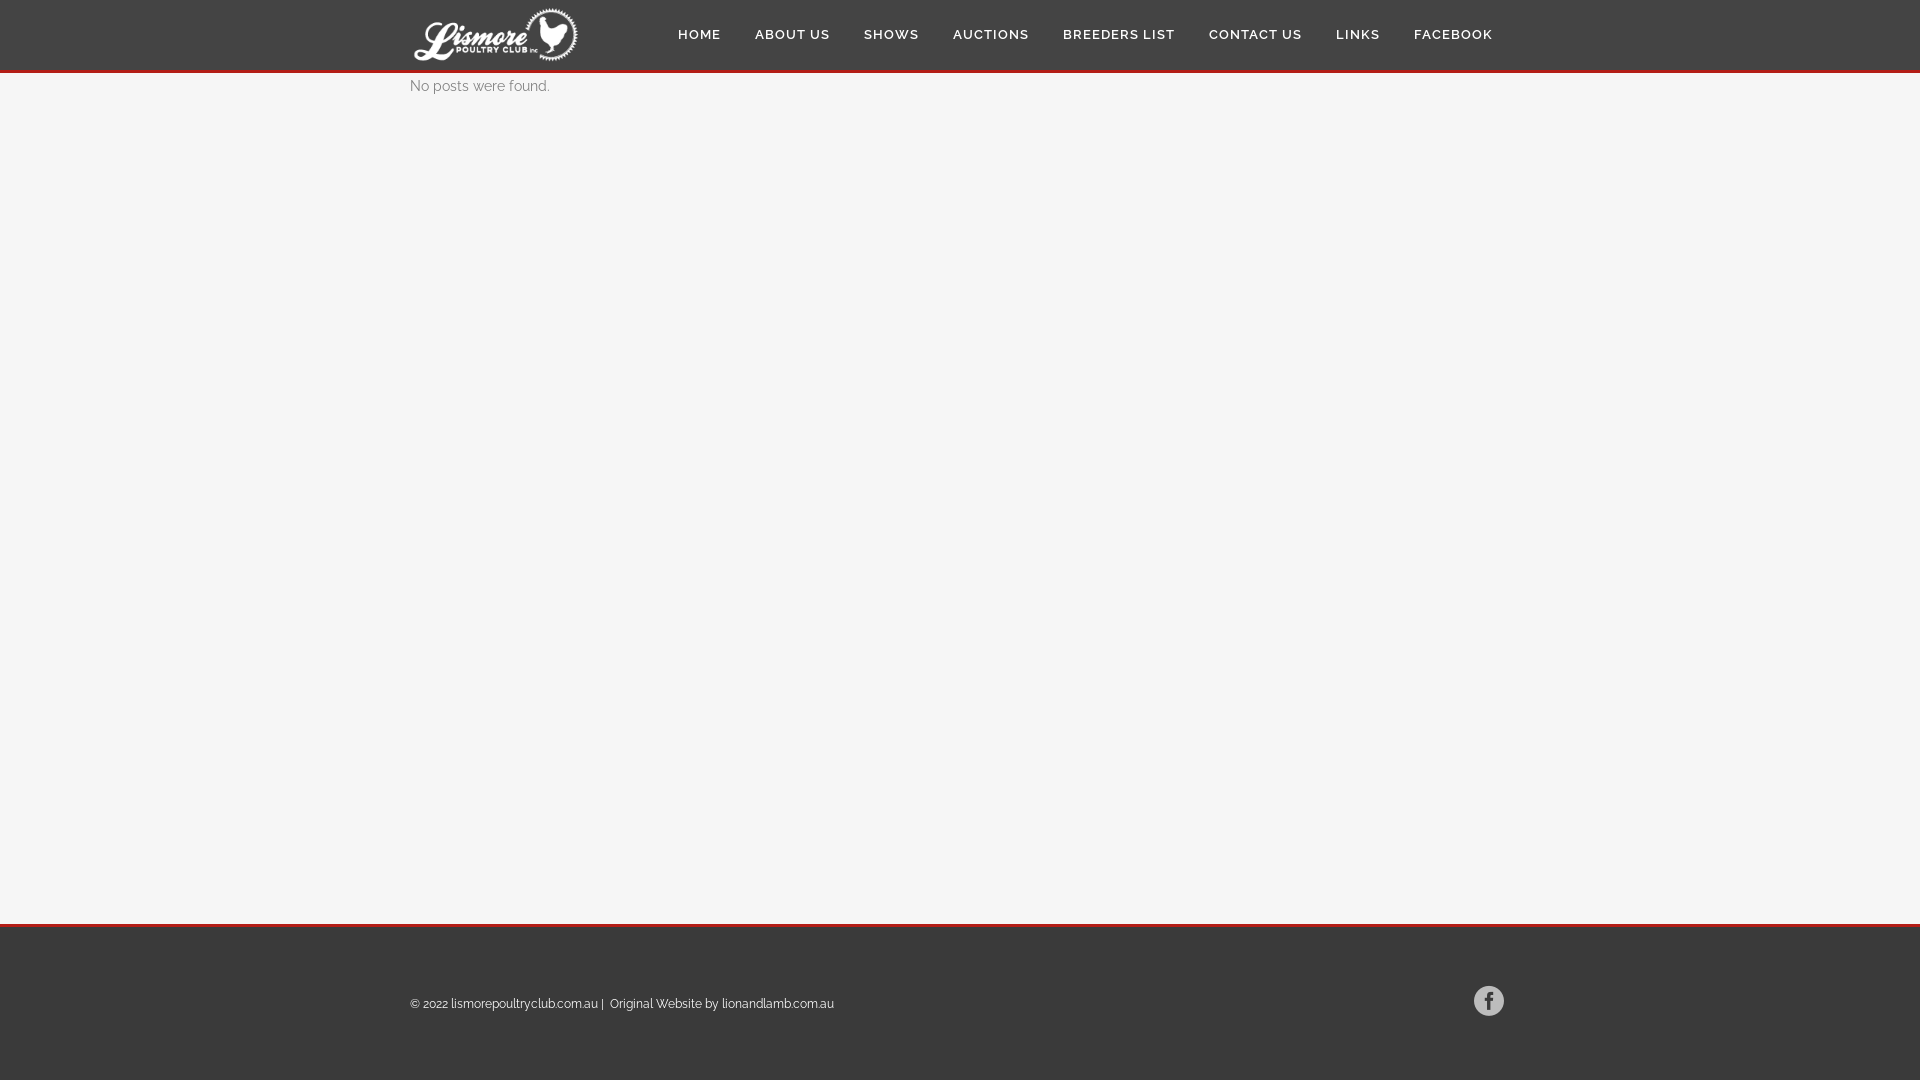 The image size is (1920, 1080). I want to click on HOME, so click(700, 35).